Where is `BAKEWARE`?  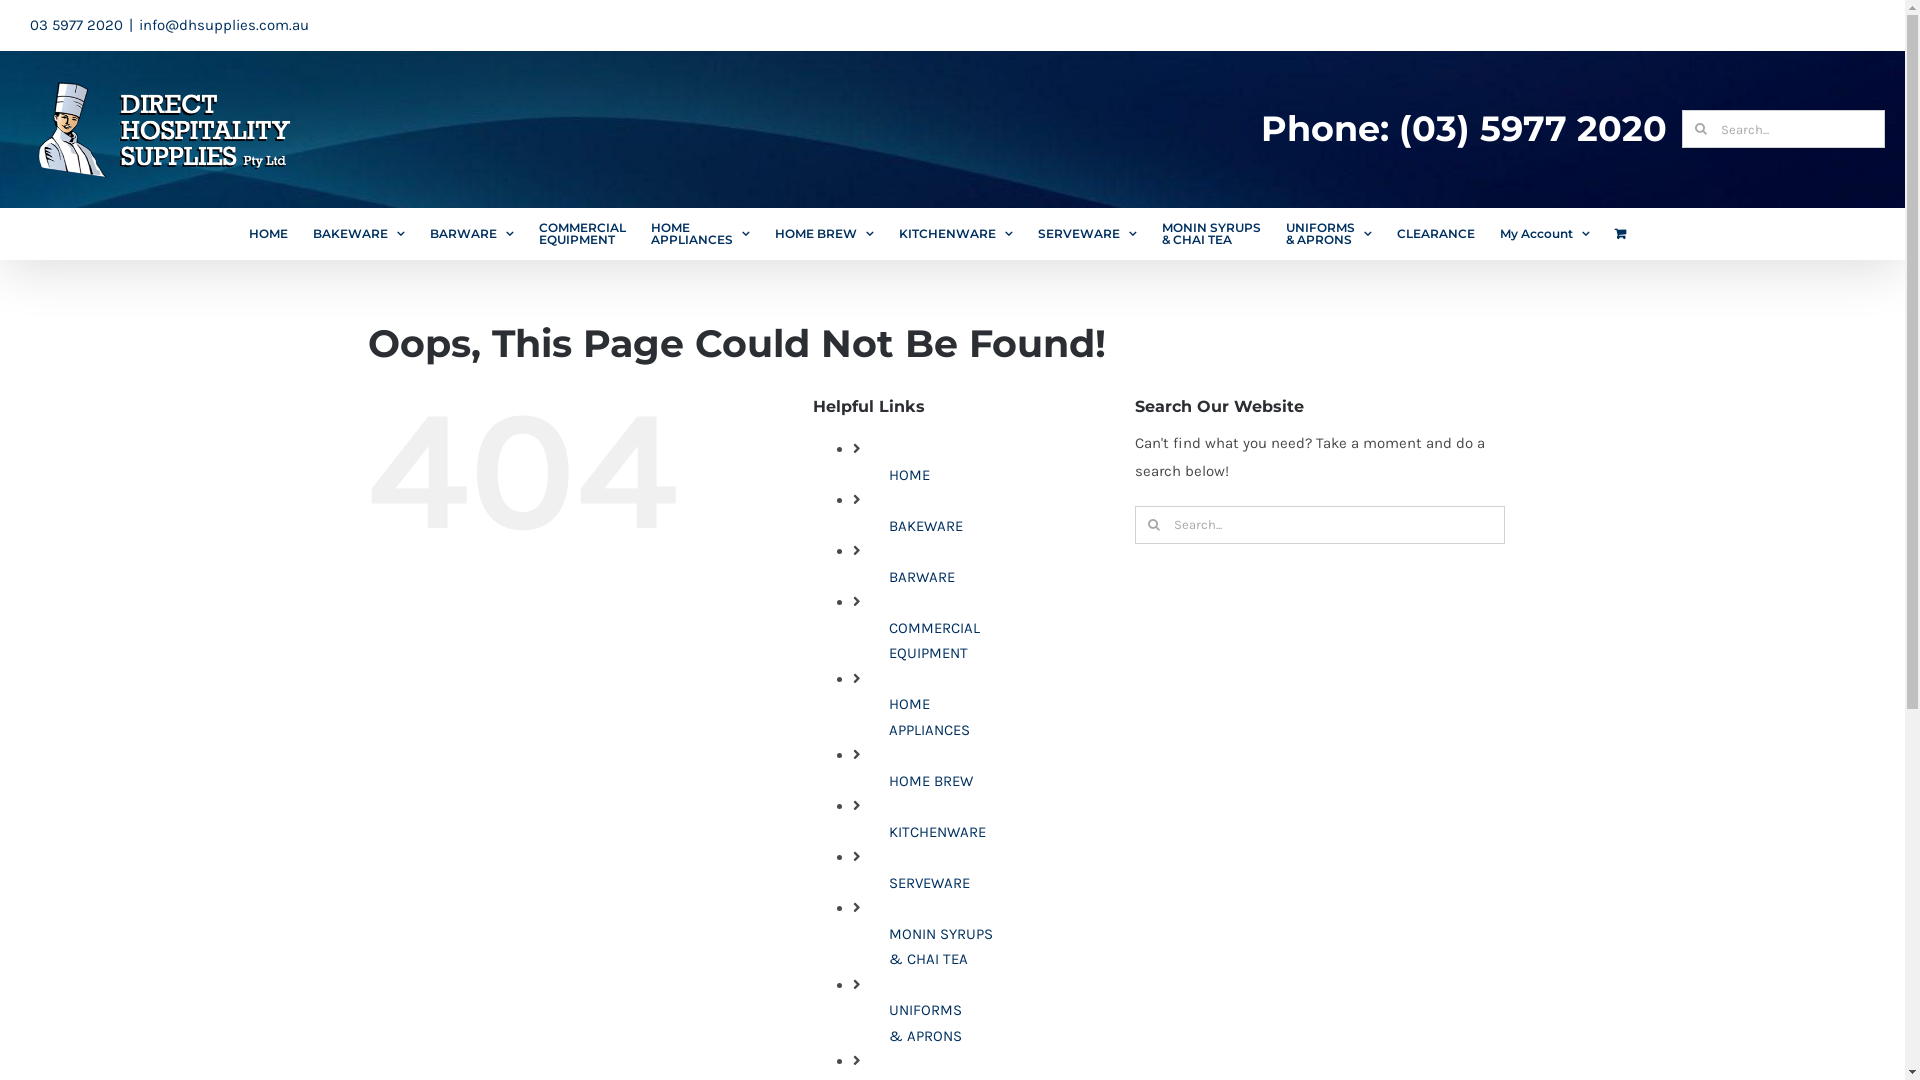 BAKEWARE is located at coordinates (925, 526).